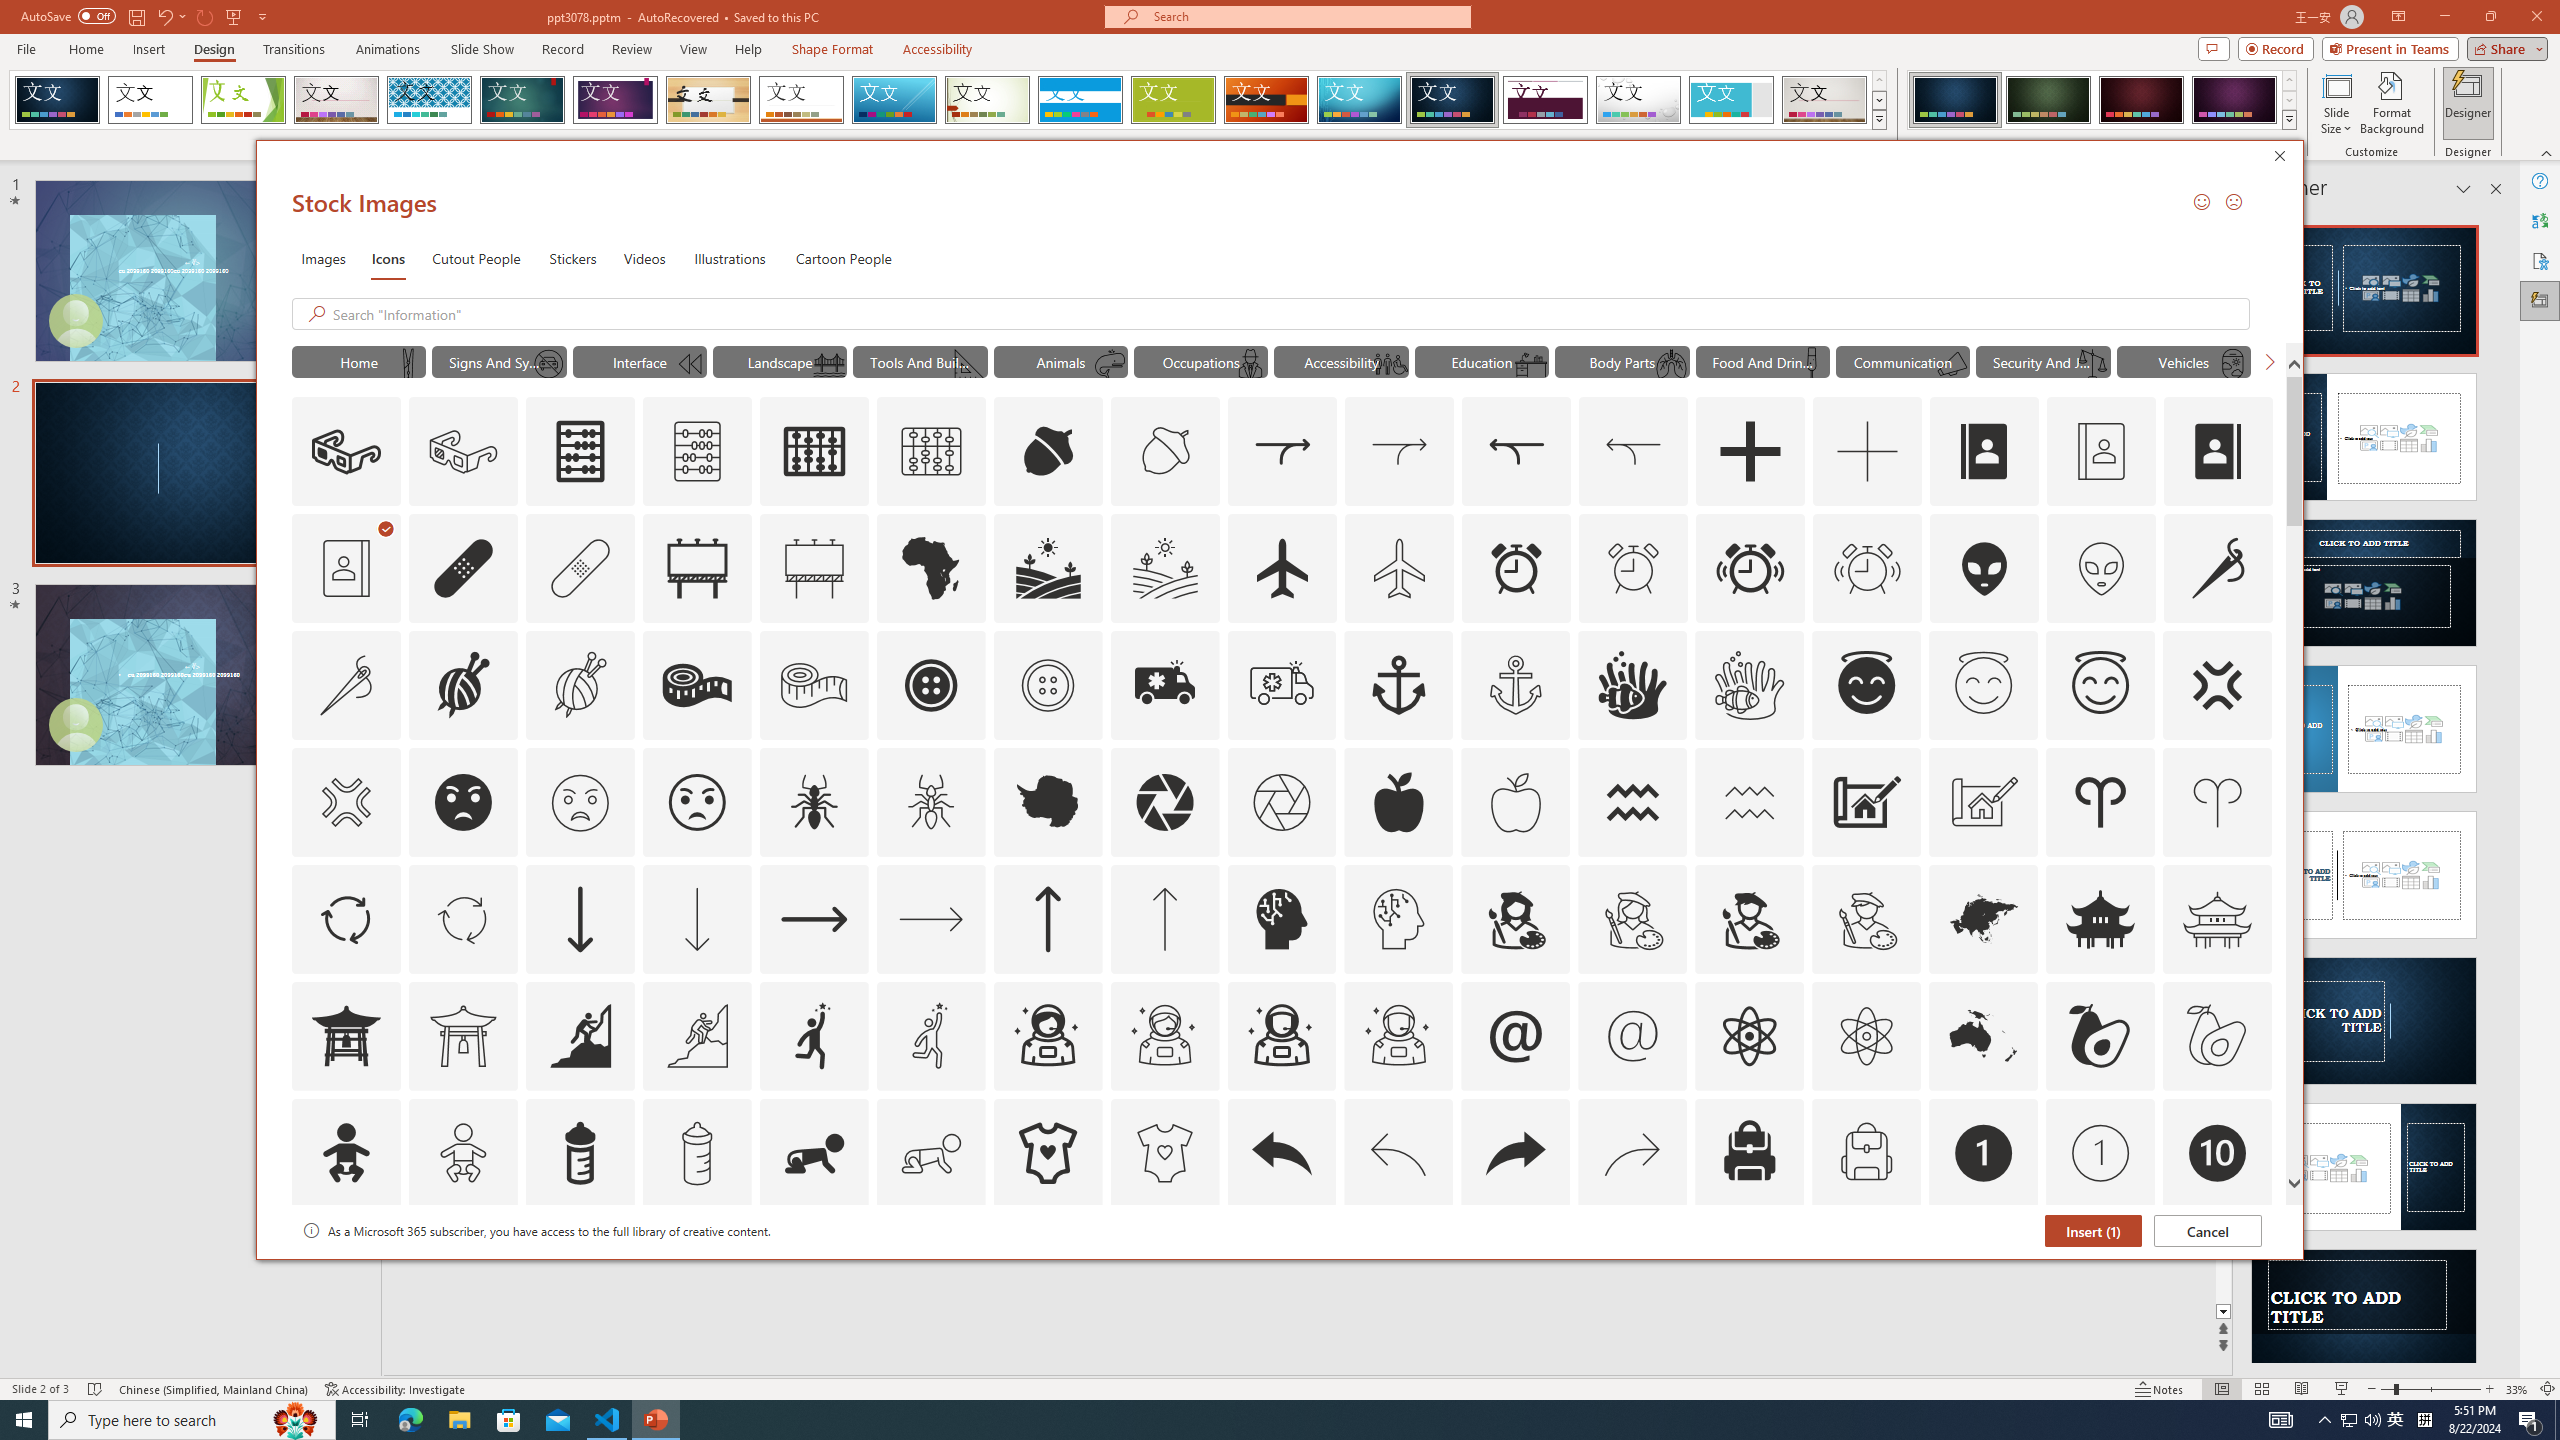 This screenshot has height=1440, width=2560. I want to click on AutomationID: Icons_At, so click(1515, 1035).